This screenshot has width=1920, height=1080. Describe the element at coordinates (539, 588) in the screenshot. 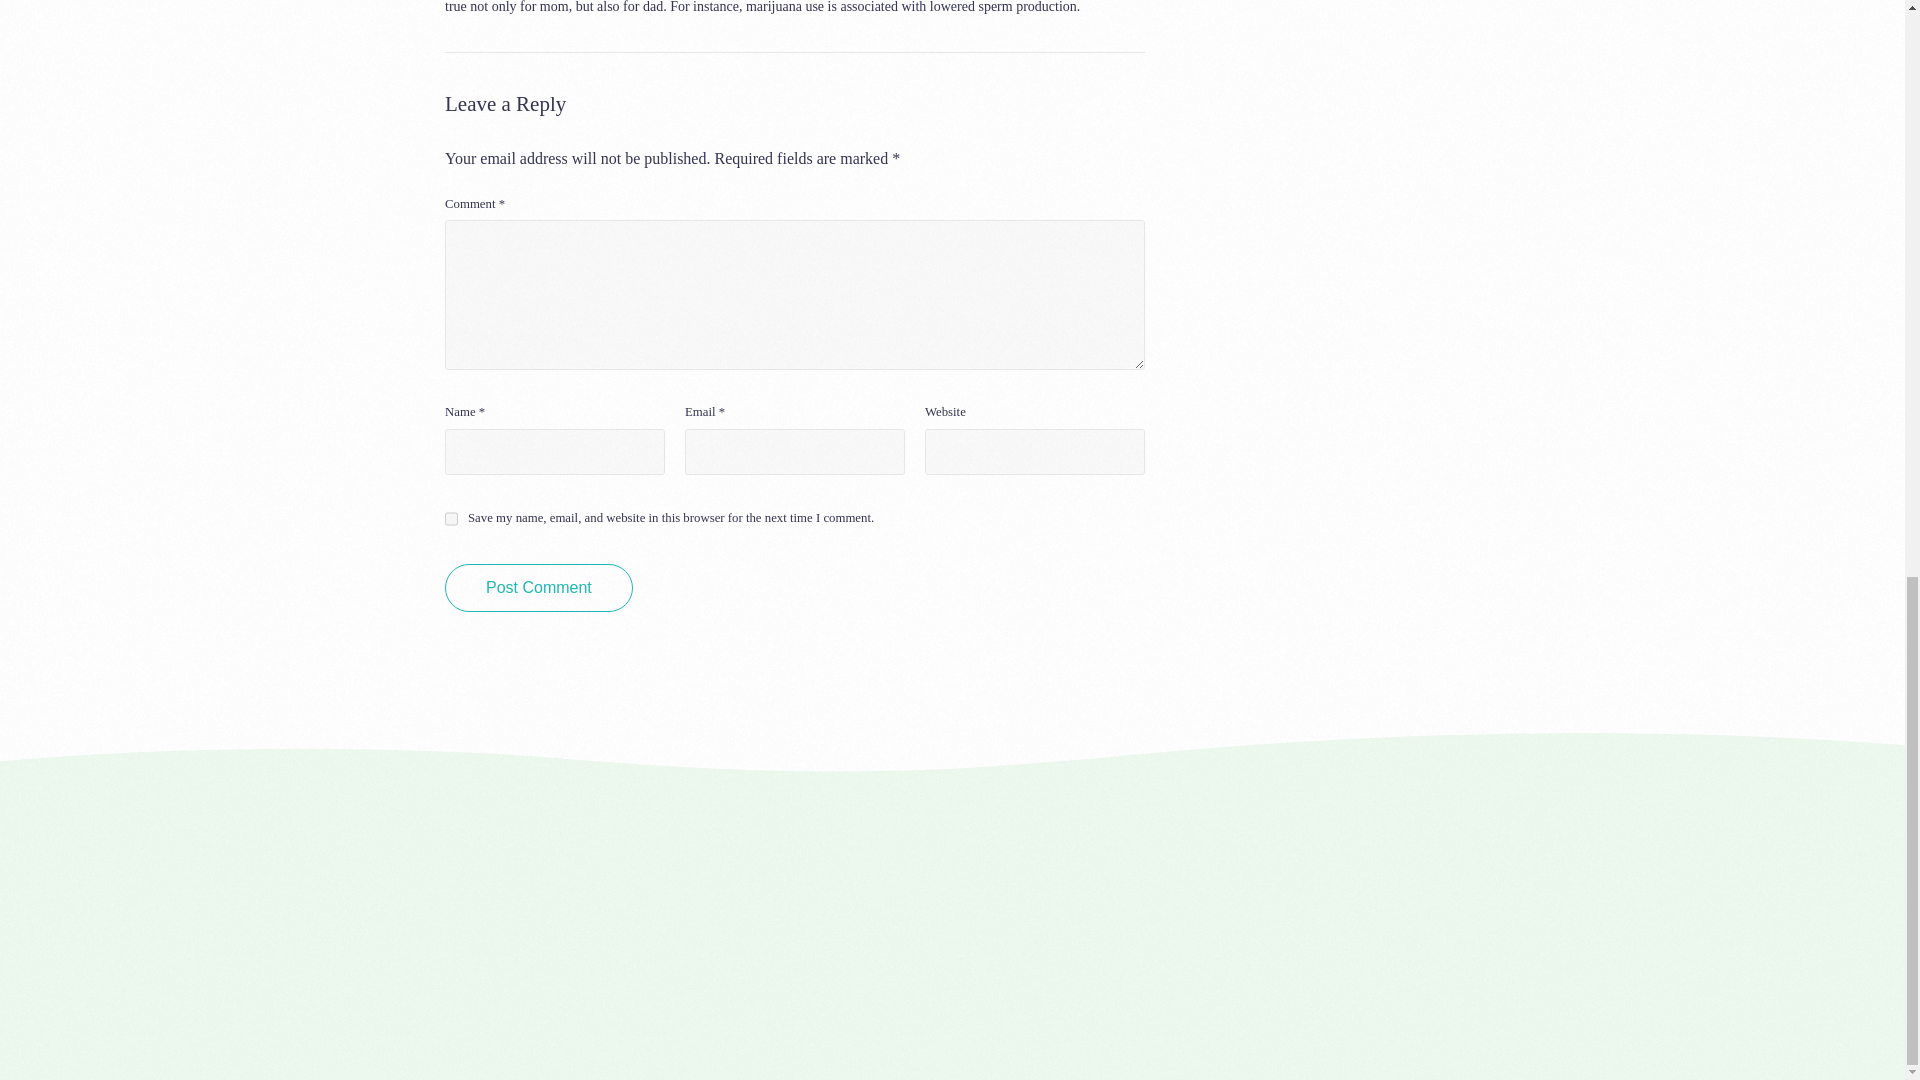

I see `Post Comment` at that location.